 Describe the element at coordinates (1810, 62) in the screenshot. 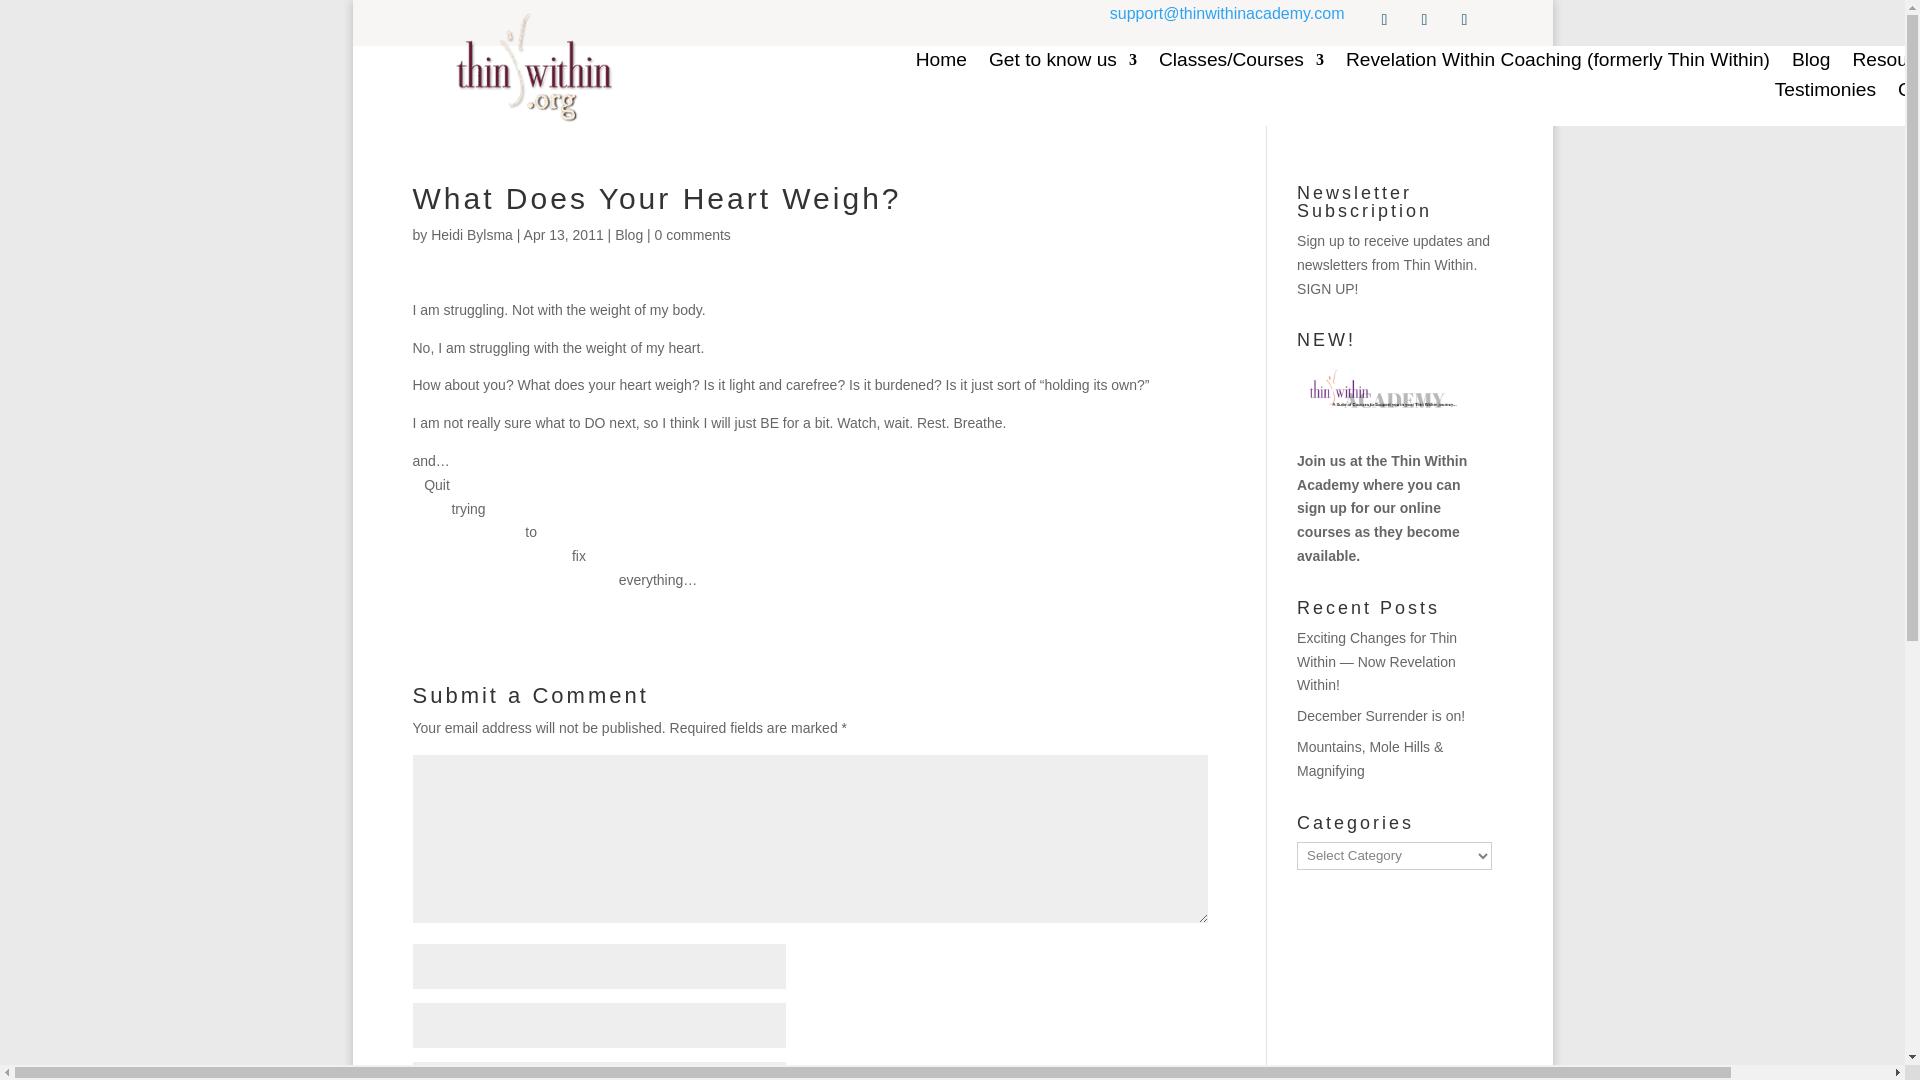

I see `Blog` at that location.